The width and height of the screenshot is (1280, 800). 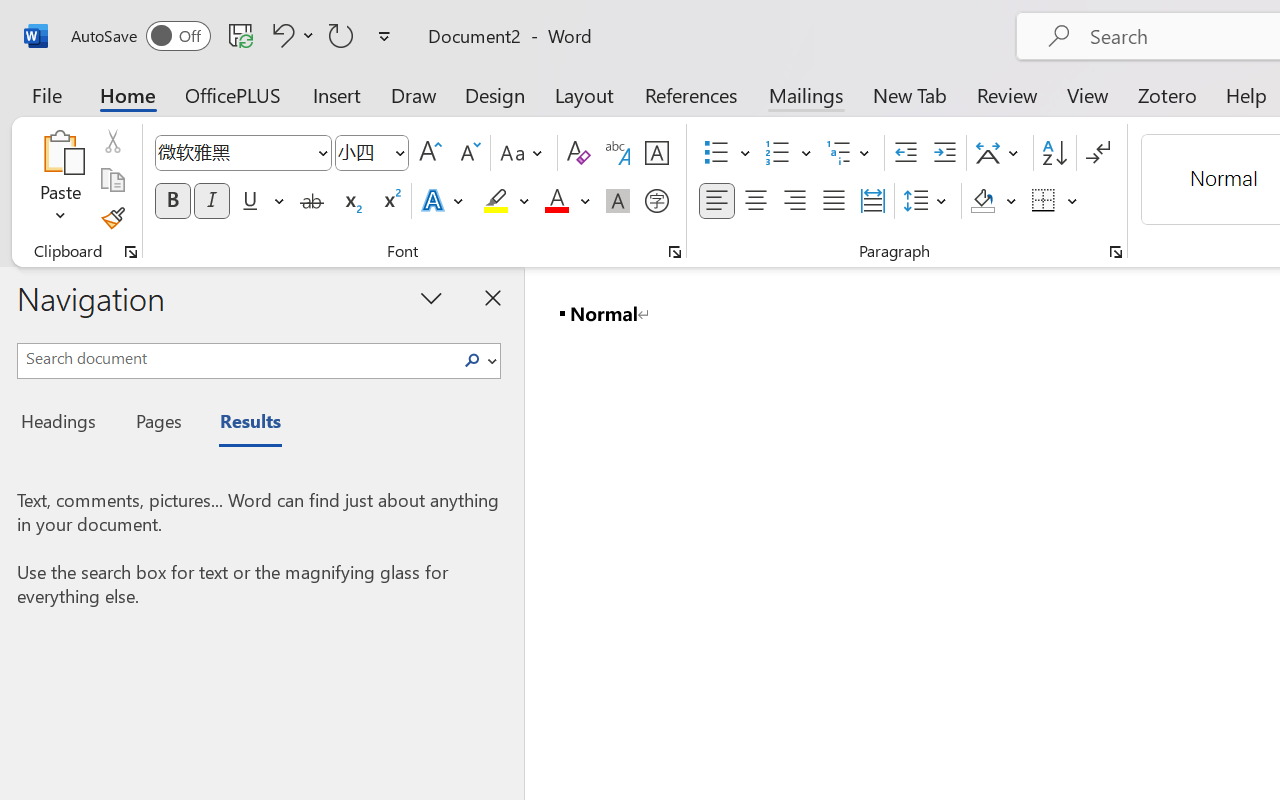 What do you see at coordinates (112, 141) in the screenshot?
I see `Cut` at bounding box center [112, 141].